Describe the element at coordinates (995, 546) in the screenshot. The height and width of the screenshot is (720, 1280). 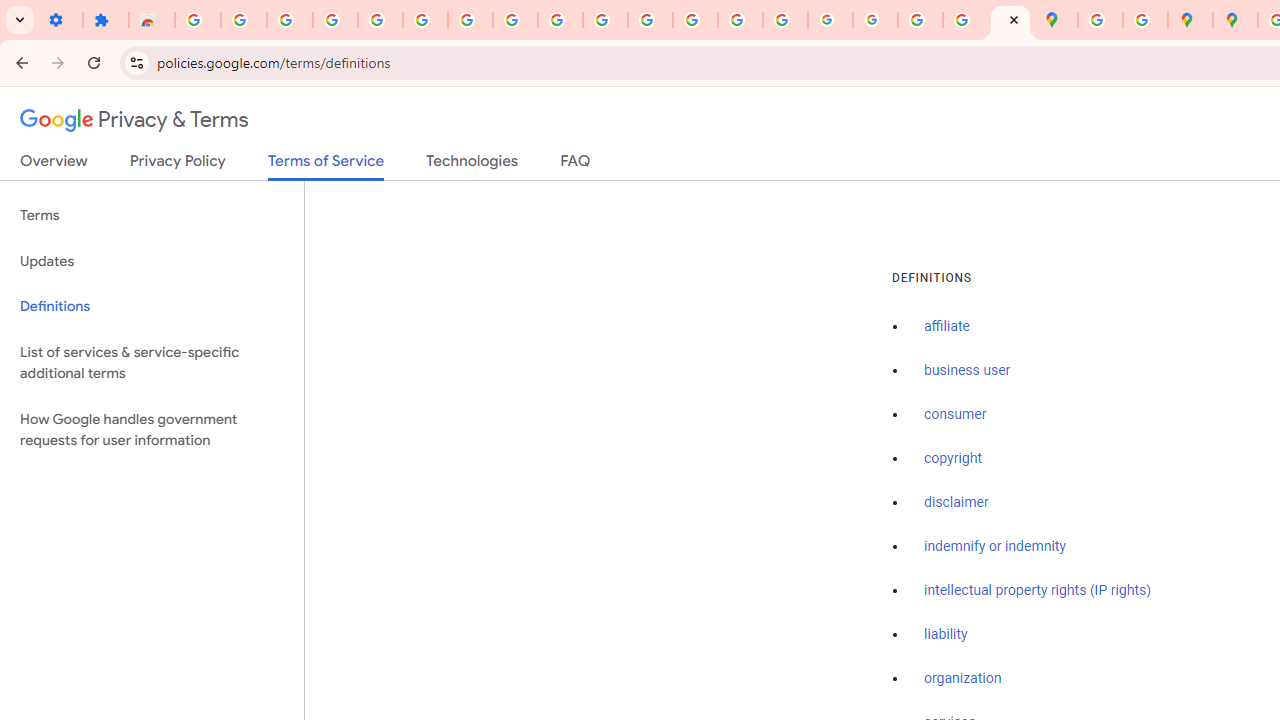
I see `indemnify or indemnity` at that location.